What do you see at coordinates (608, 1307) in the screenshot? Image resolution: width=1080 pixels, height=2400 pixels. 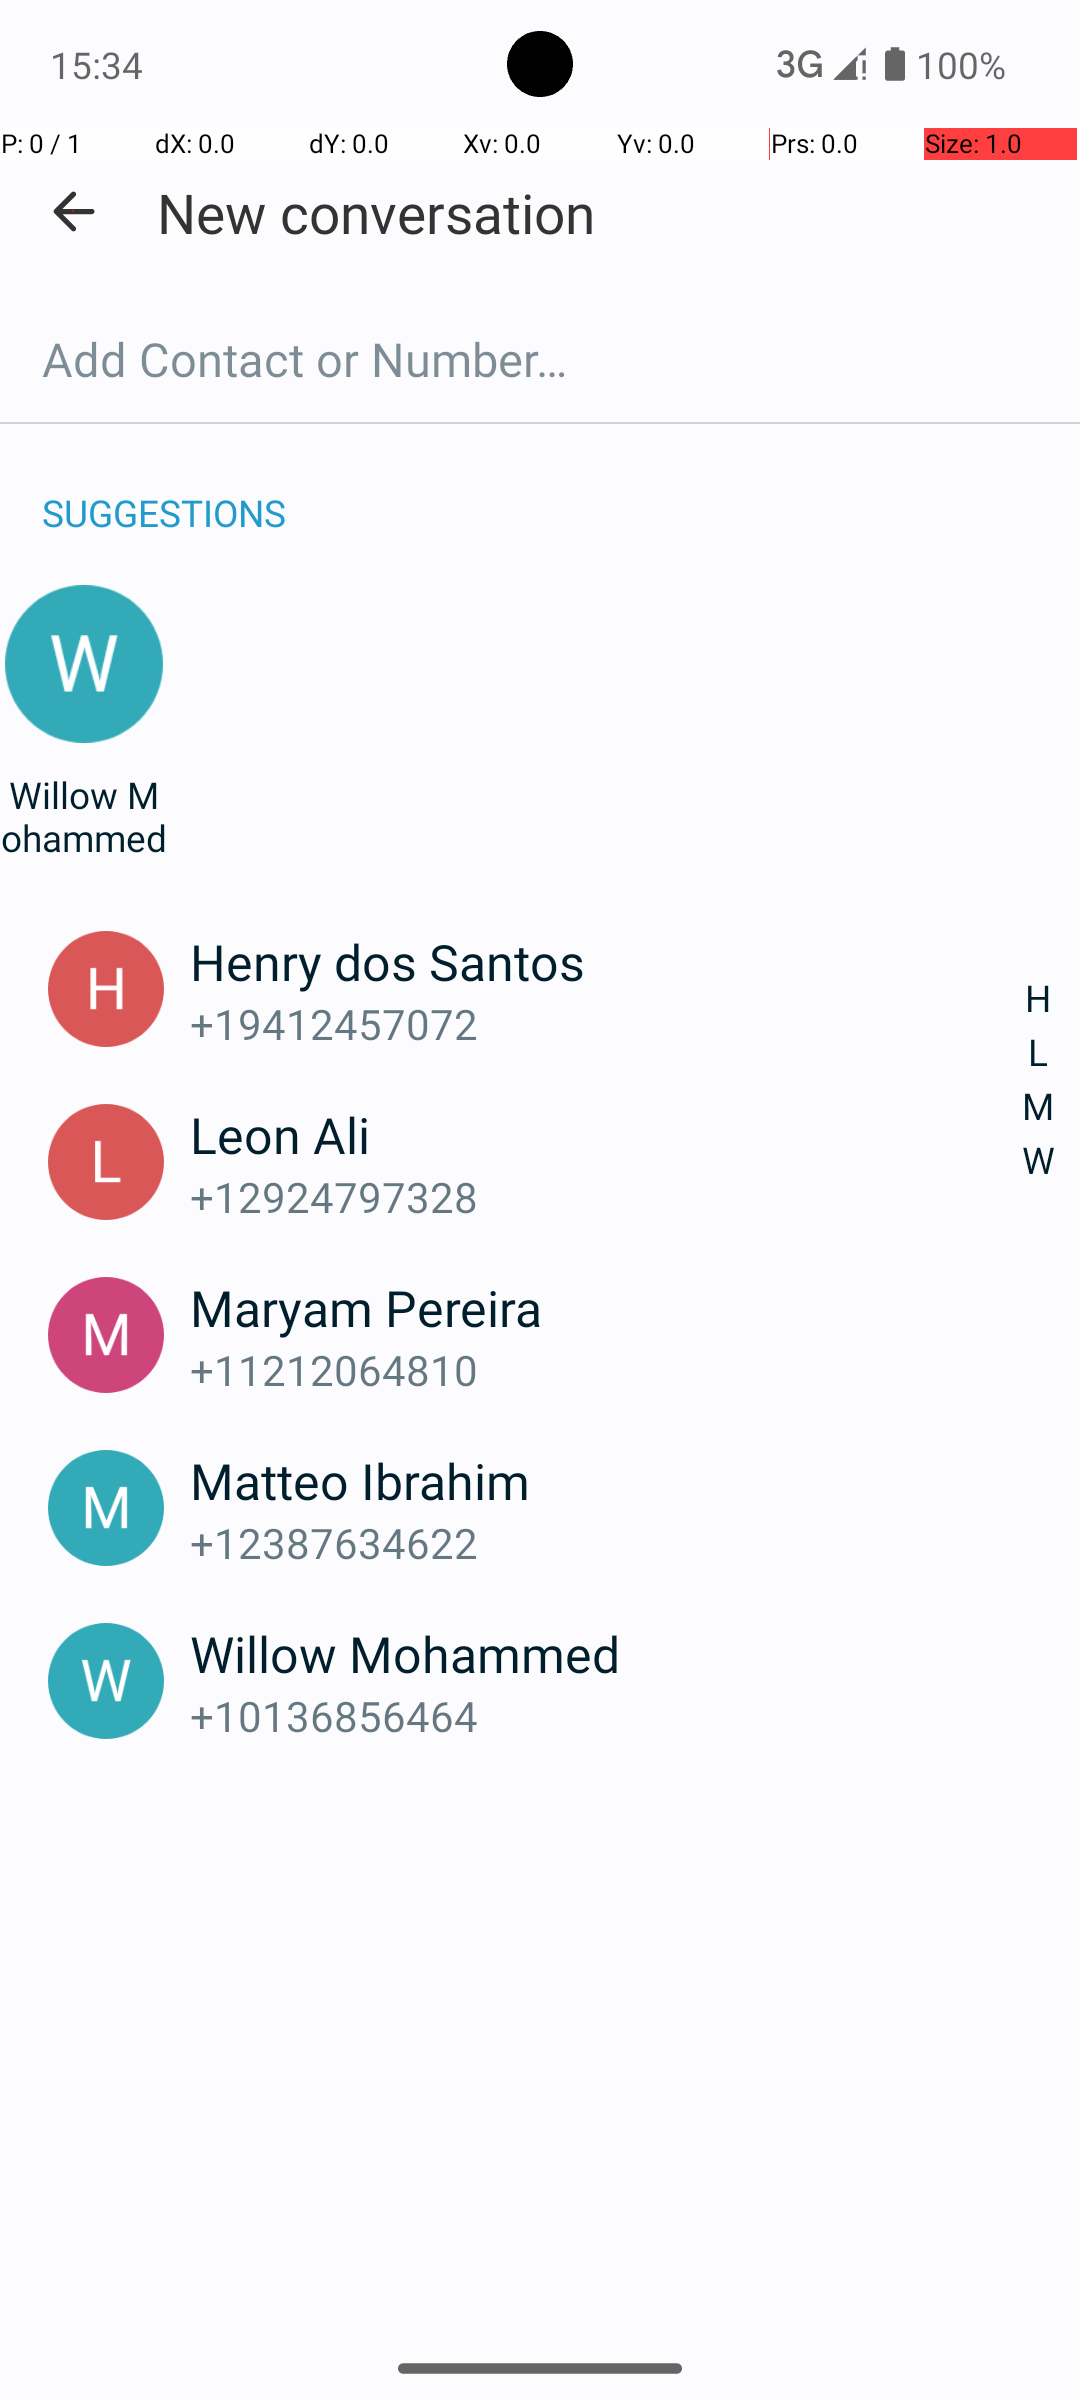 I see `Maryam Pereira` at bounding box center [608, 1307].